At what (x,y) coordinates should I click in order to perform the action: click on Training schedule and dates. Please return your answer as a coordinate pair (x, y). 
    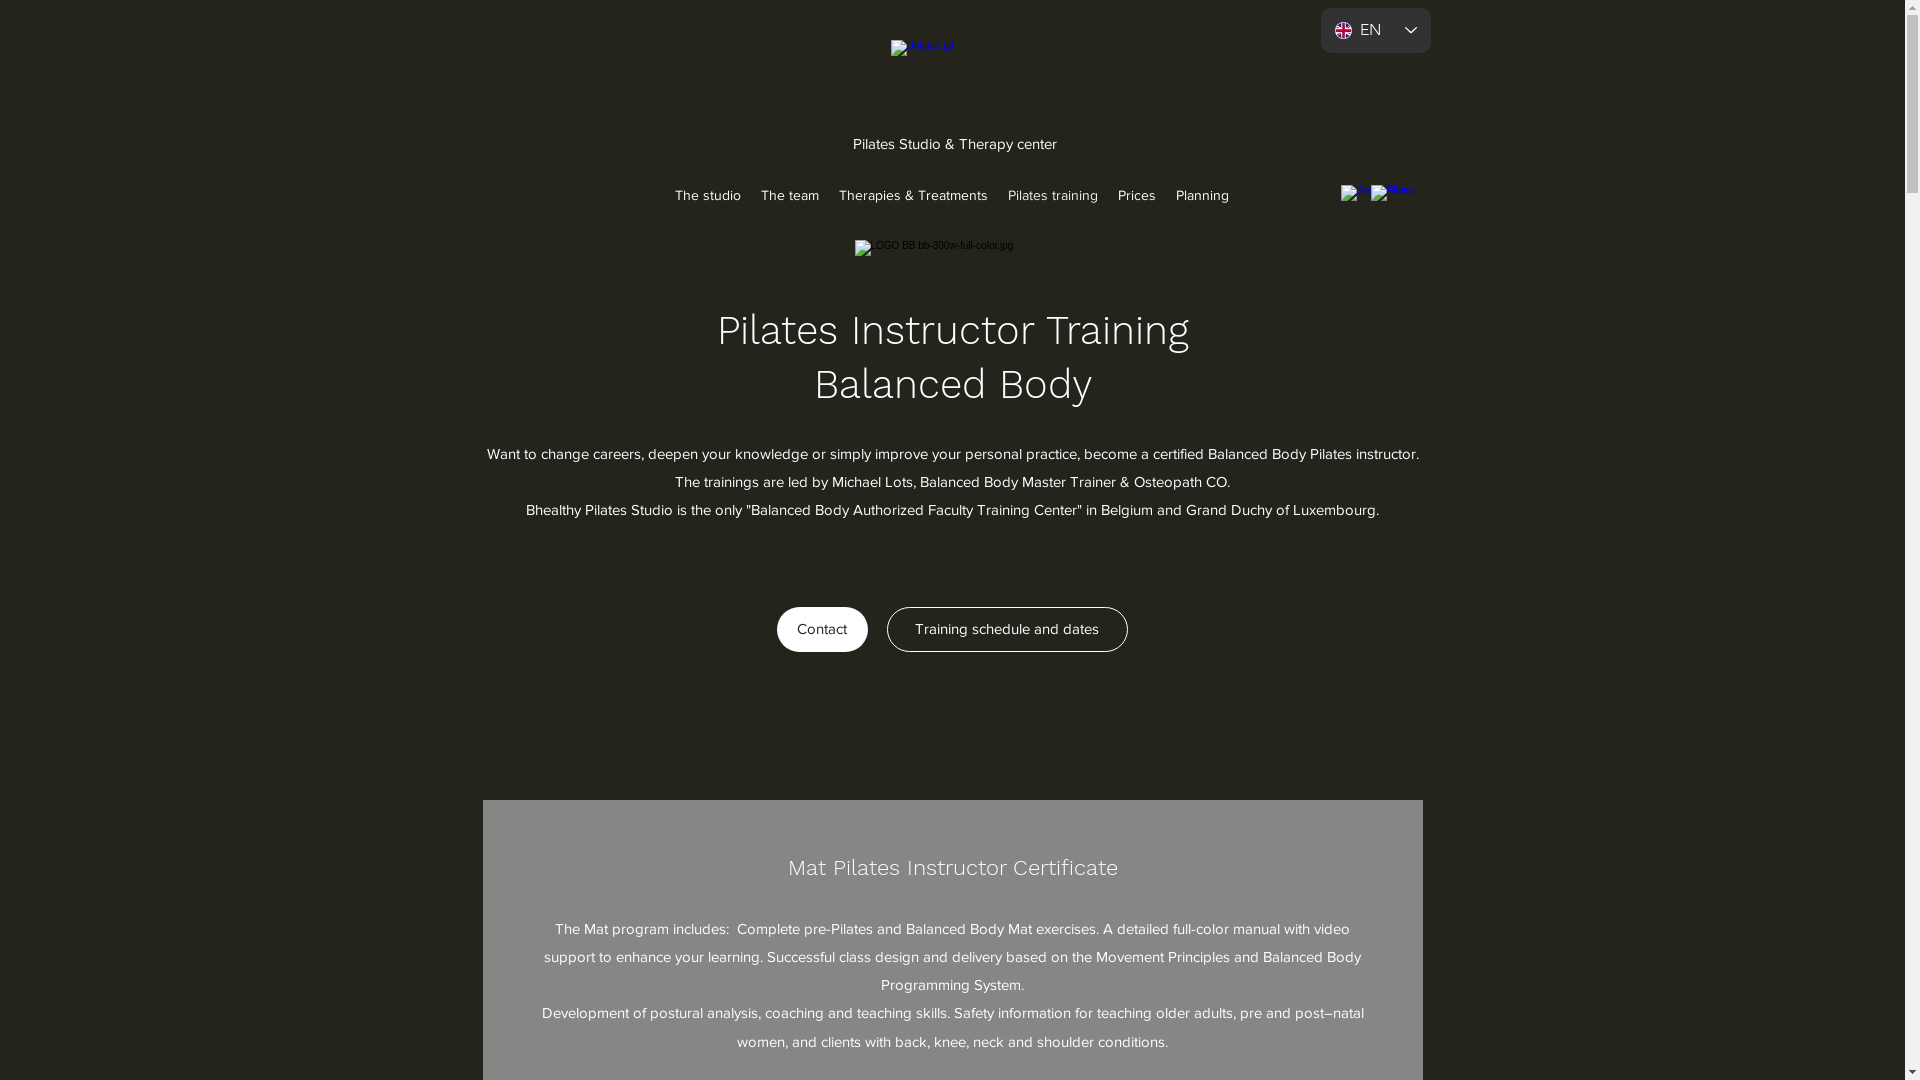
    Looking at the image, I should click on (1006, 628).